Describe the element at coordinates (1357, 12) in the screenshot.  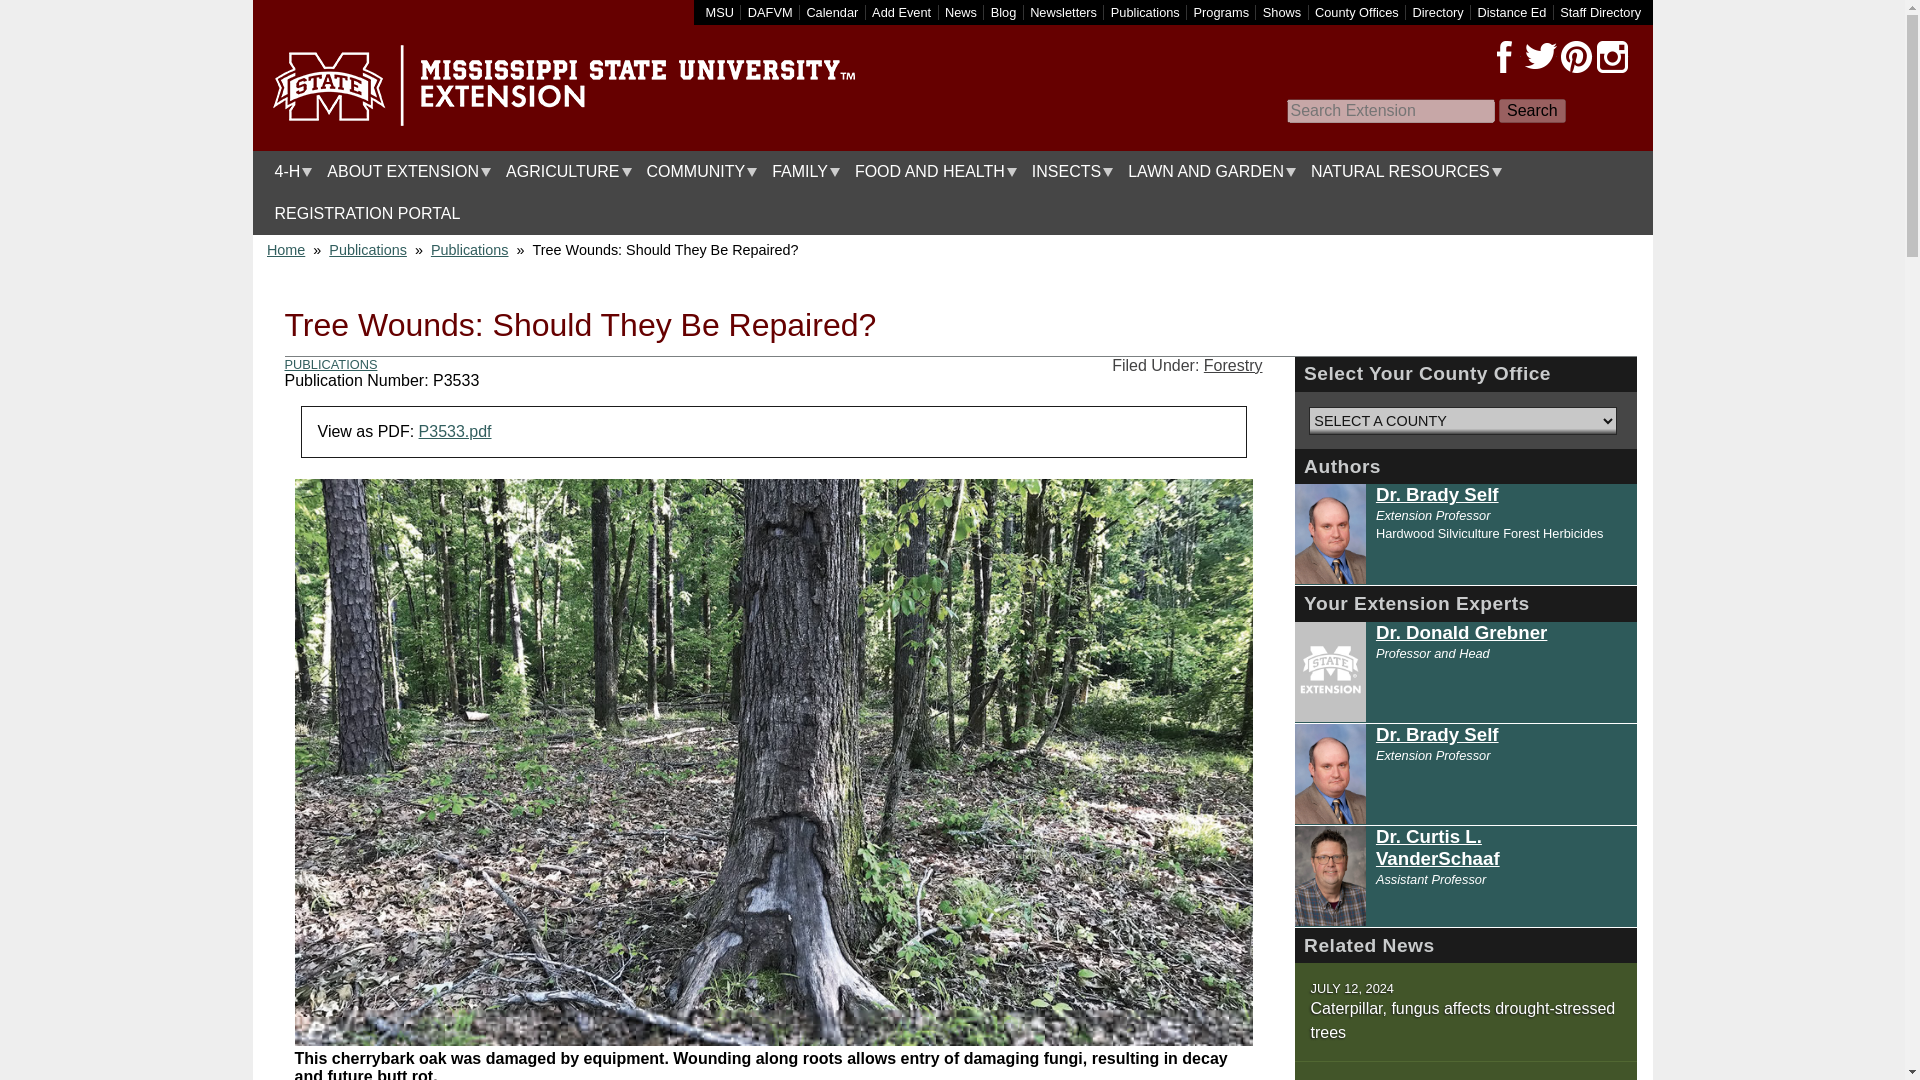
I see `County Offices` at that location.